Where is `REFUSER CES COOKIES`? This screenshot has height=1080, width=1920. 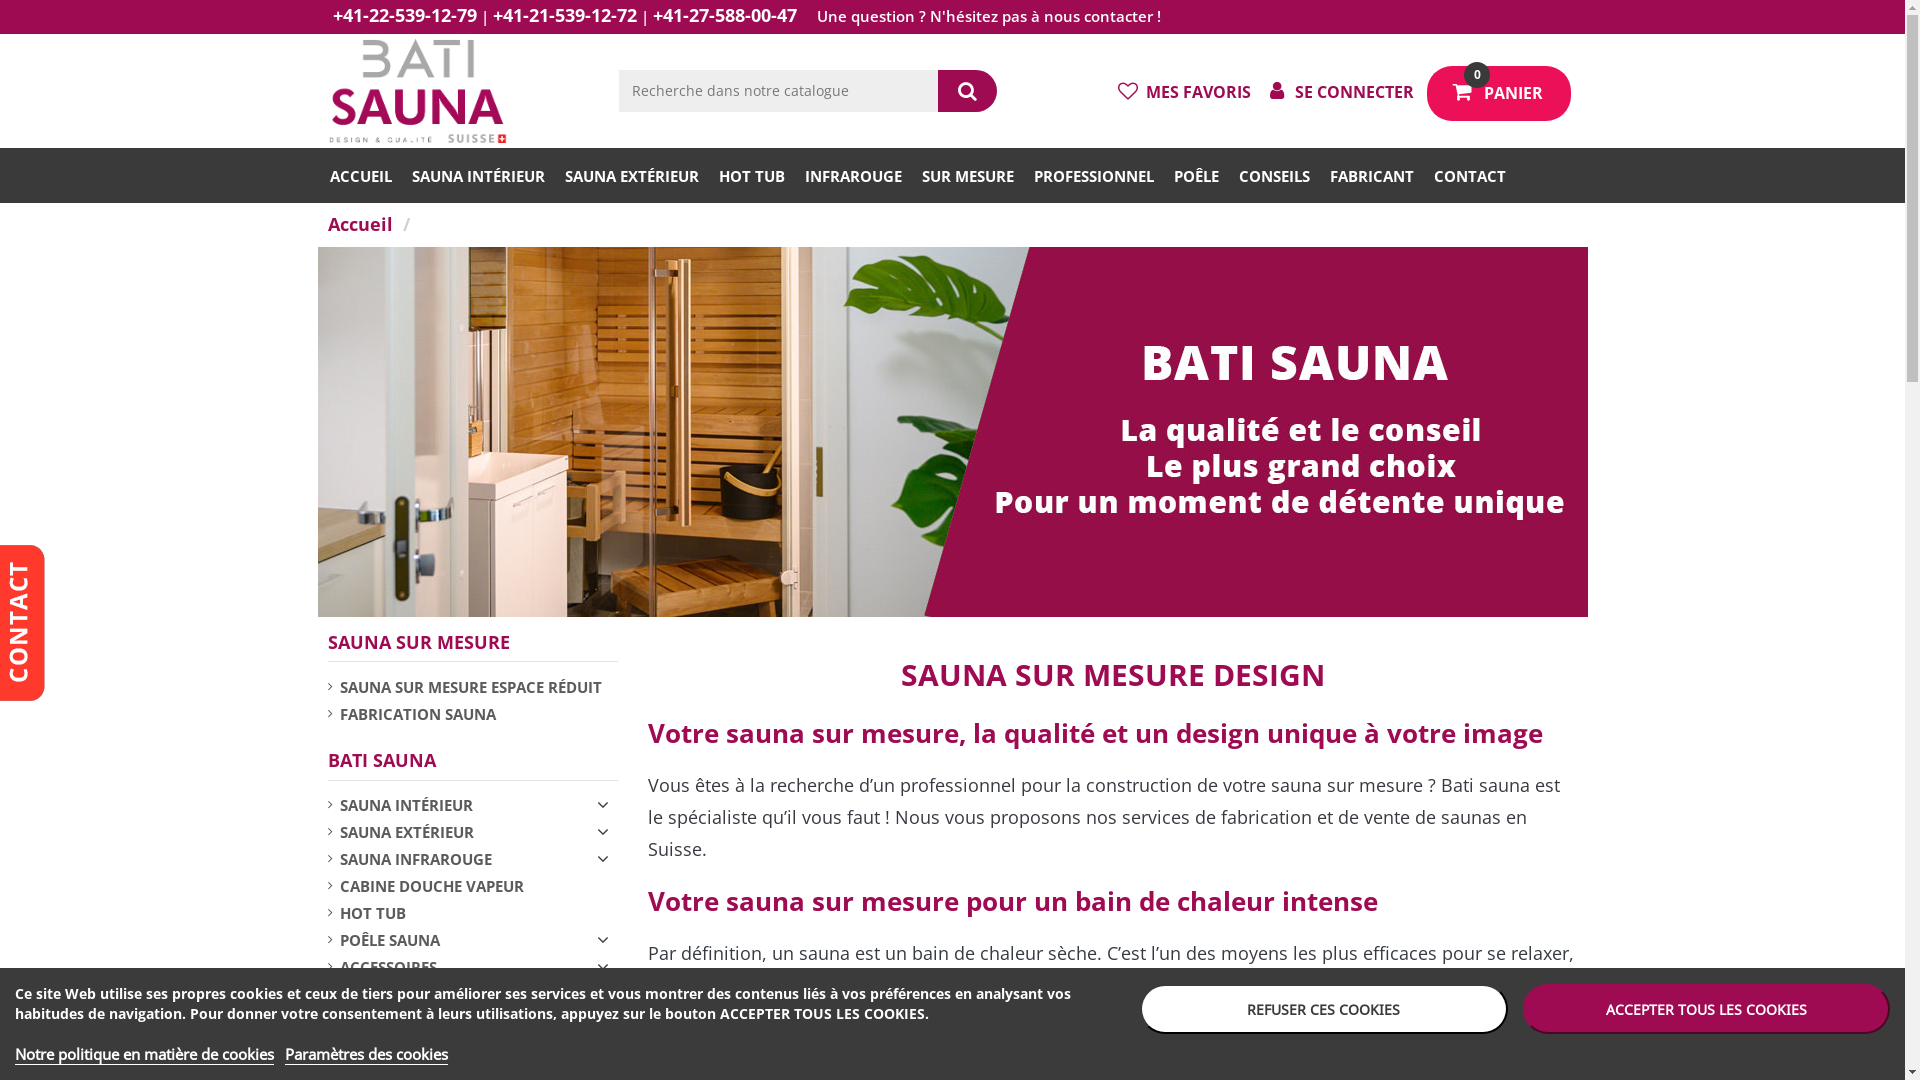
REFUSER CES COOKIES is located at coordinates (1324, 1009).